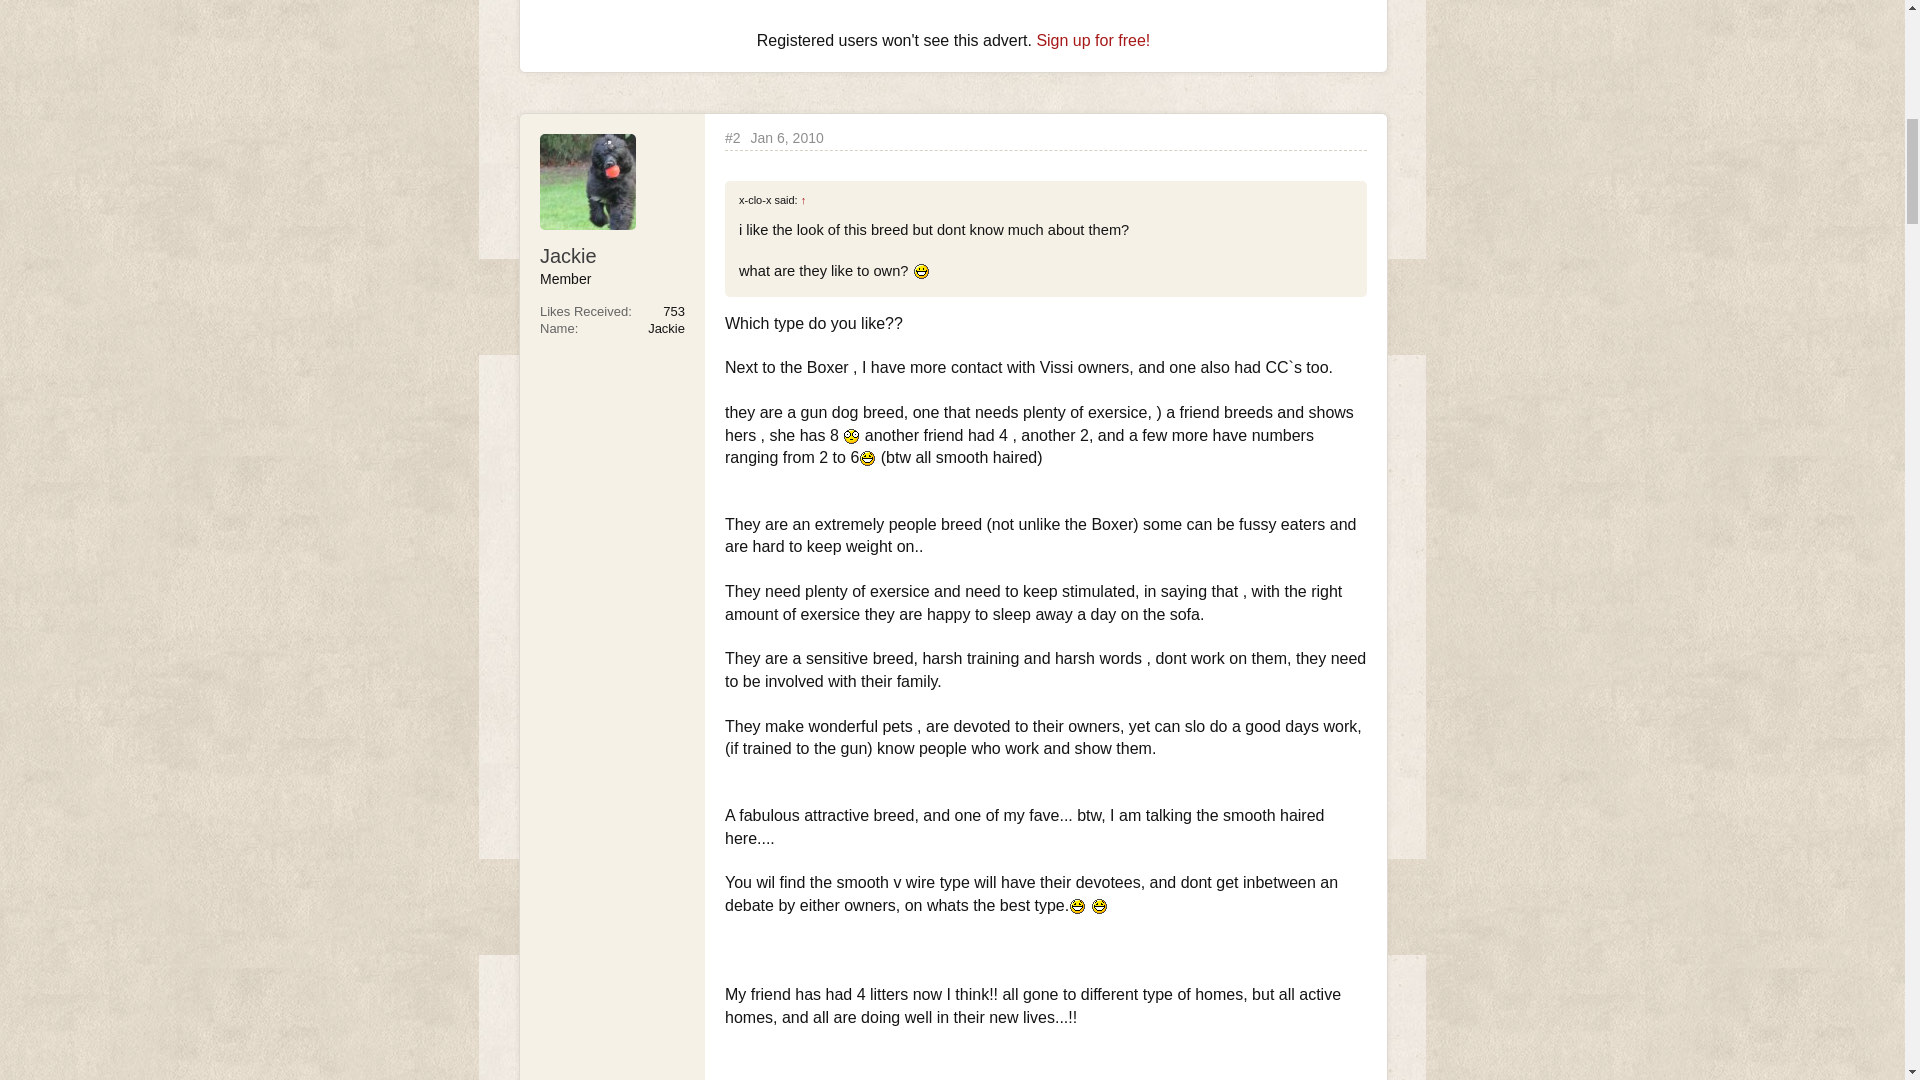 The image size is (1920, 1080). Describe the element at coordinates (1076, 906) in the screenshot. I see `Icon Lol    :lol:` at that location.